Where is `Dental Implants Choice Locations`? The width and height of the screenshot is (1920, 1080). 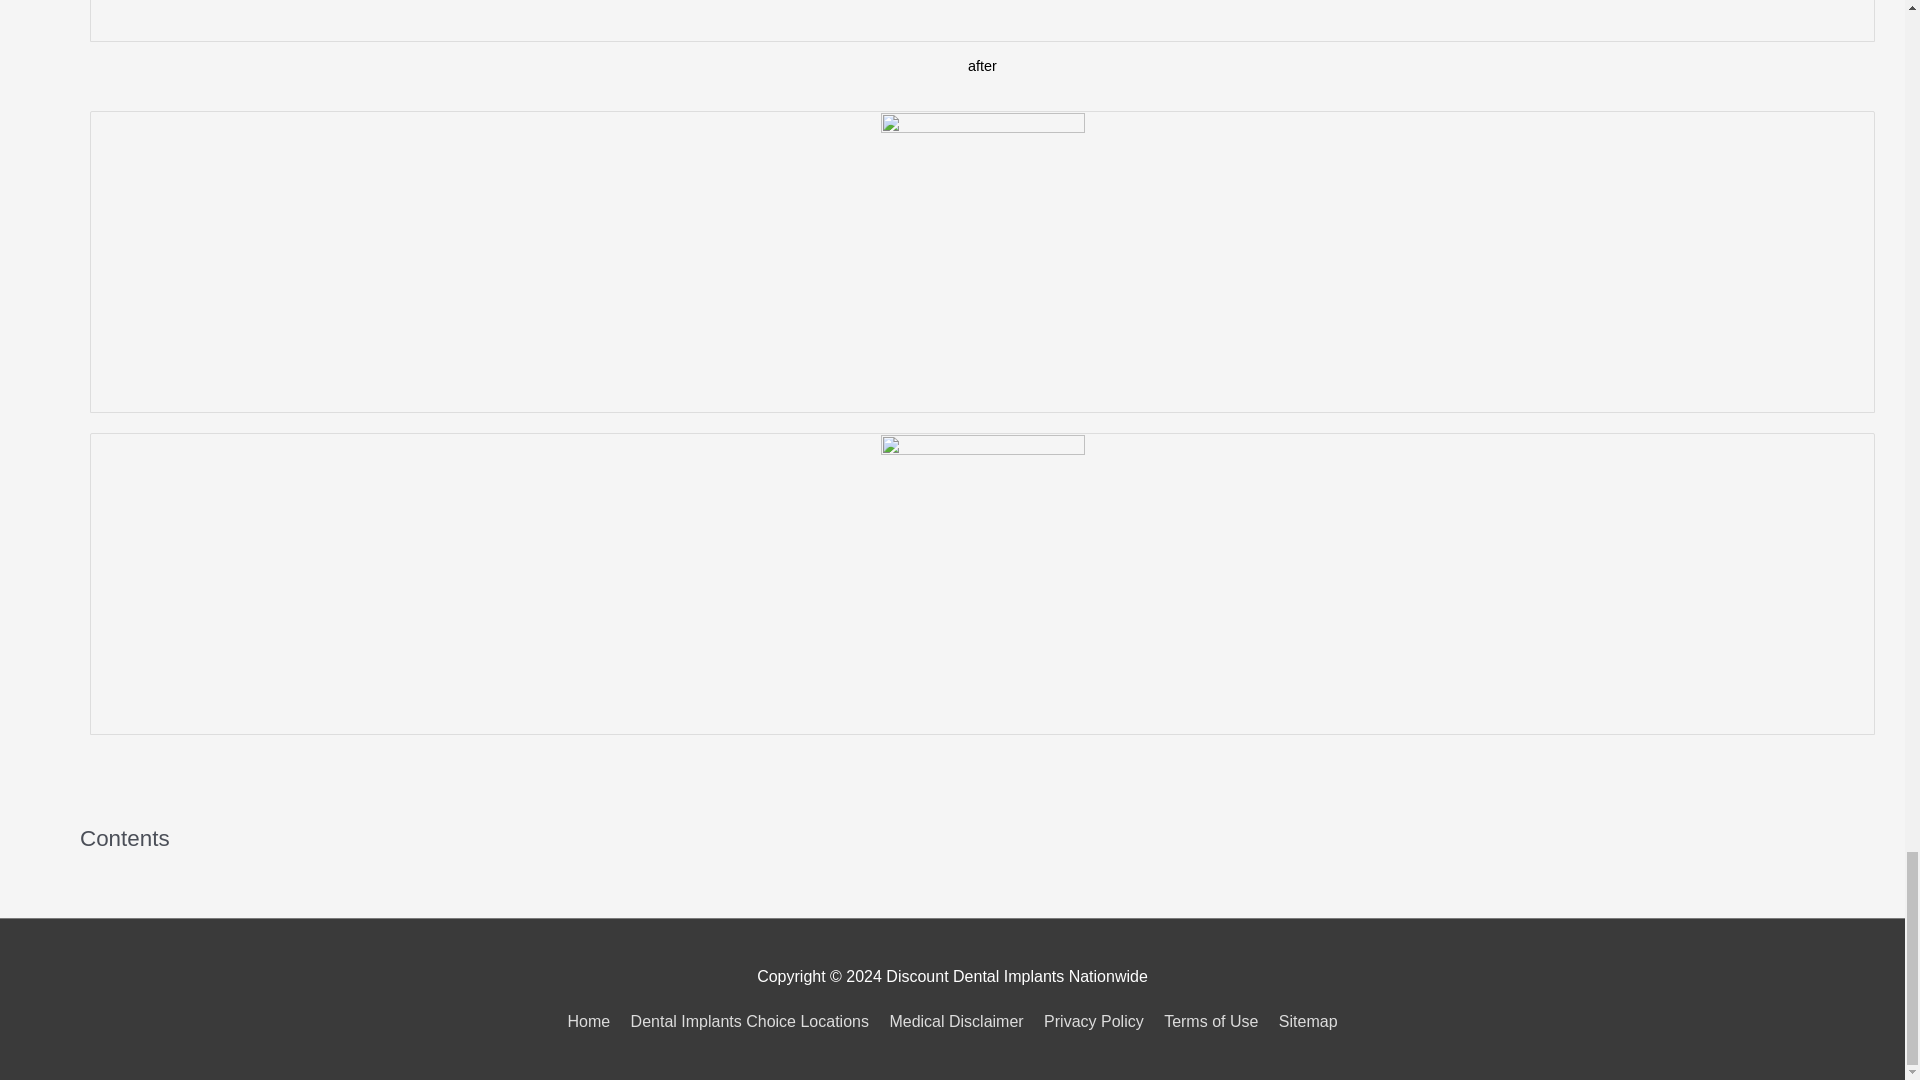 Dental Implants Choice Locations is located at coordinates (750, 1022).